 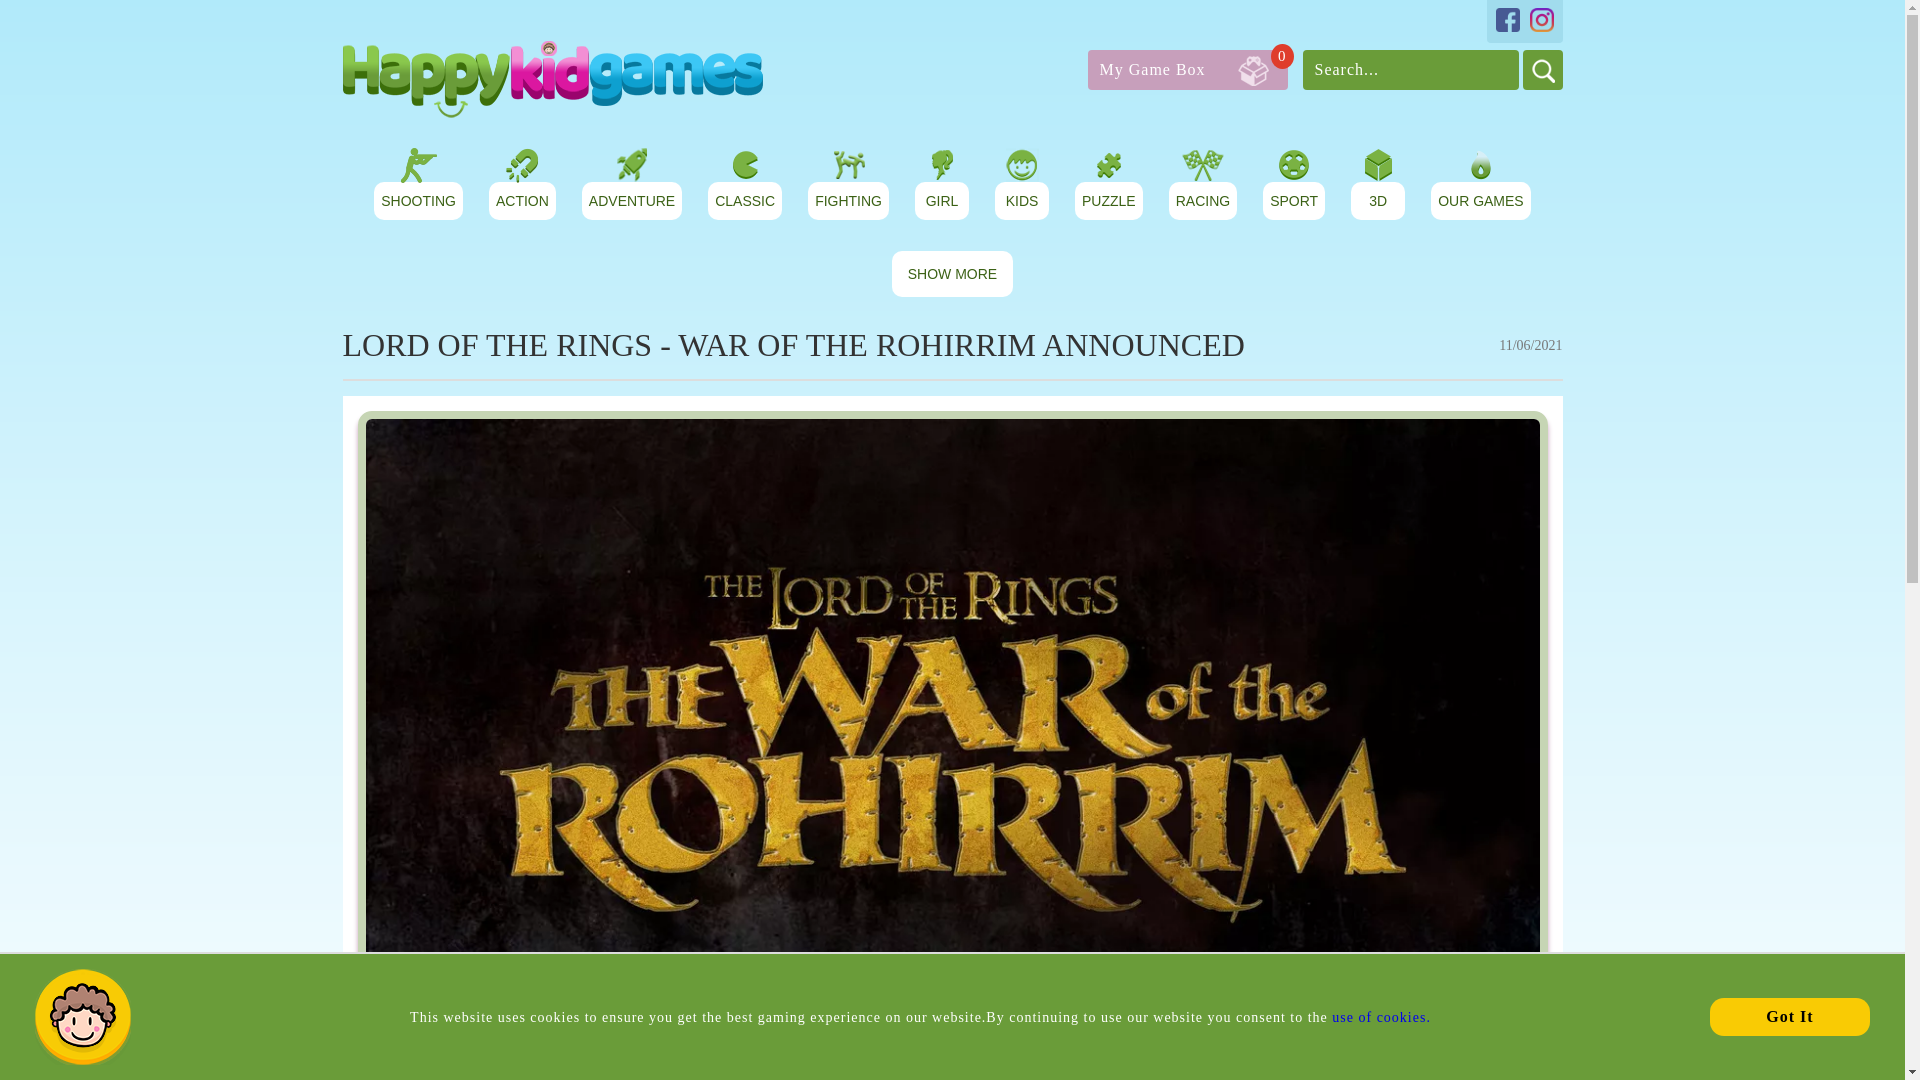 I want to click on SPORT, so click(x=942, y=200).